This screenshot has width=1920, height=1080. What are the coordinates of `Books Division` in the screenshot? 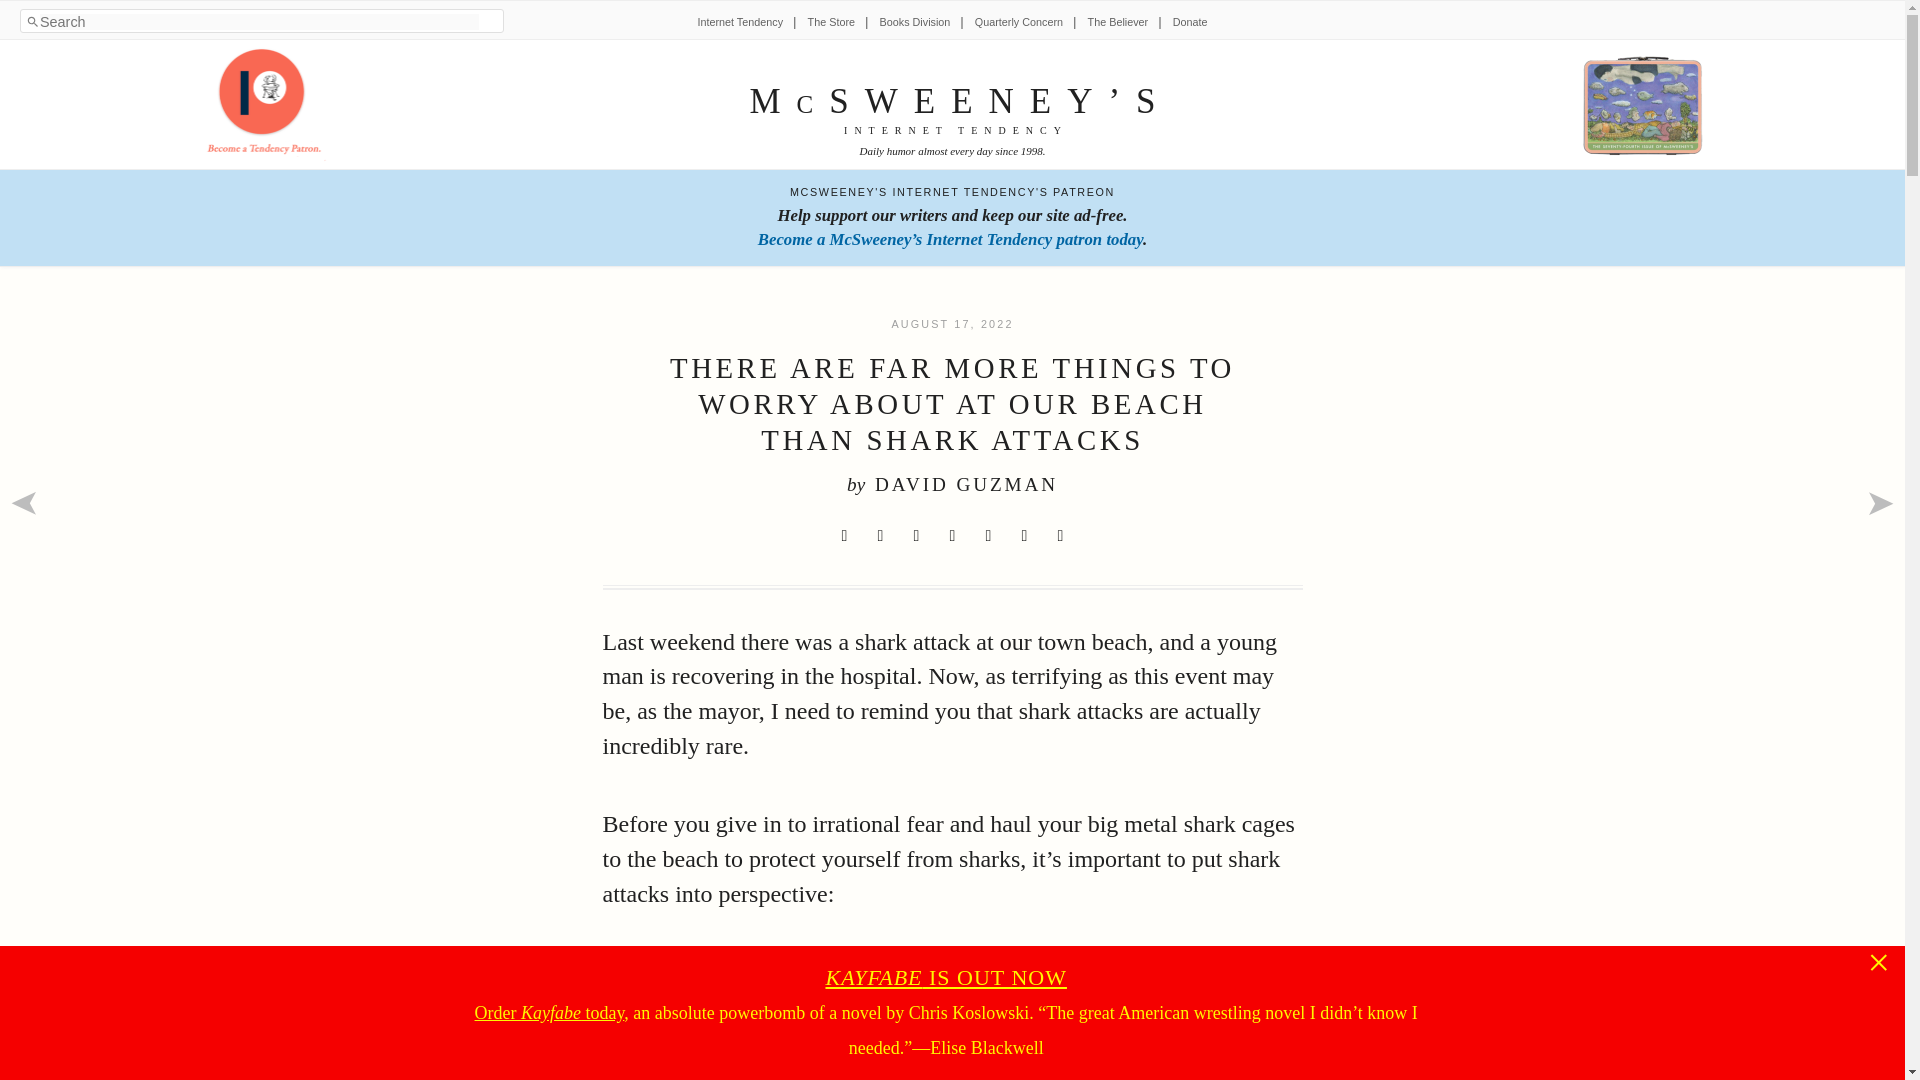 It's located at (914, 22).